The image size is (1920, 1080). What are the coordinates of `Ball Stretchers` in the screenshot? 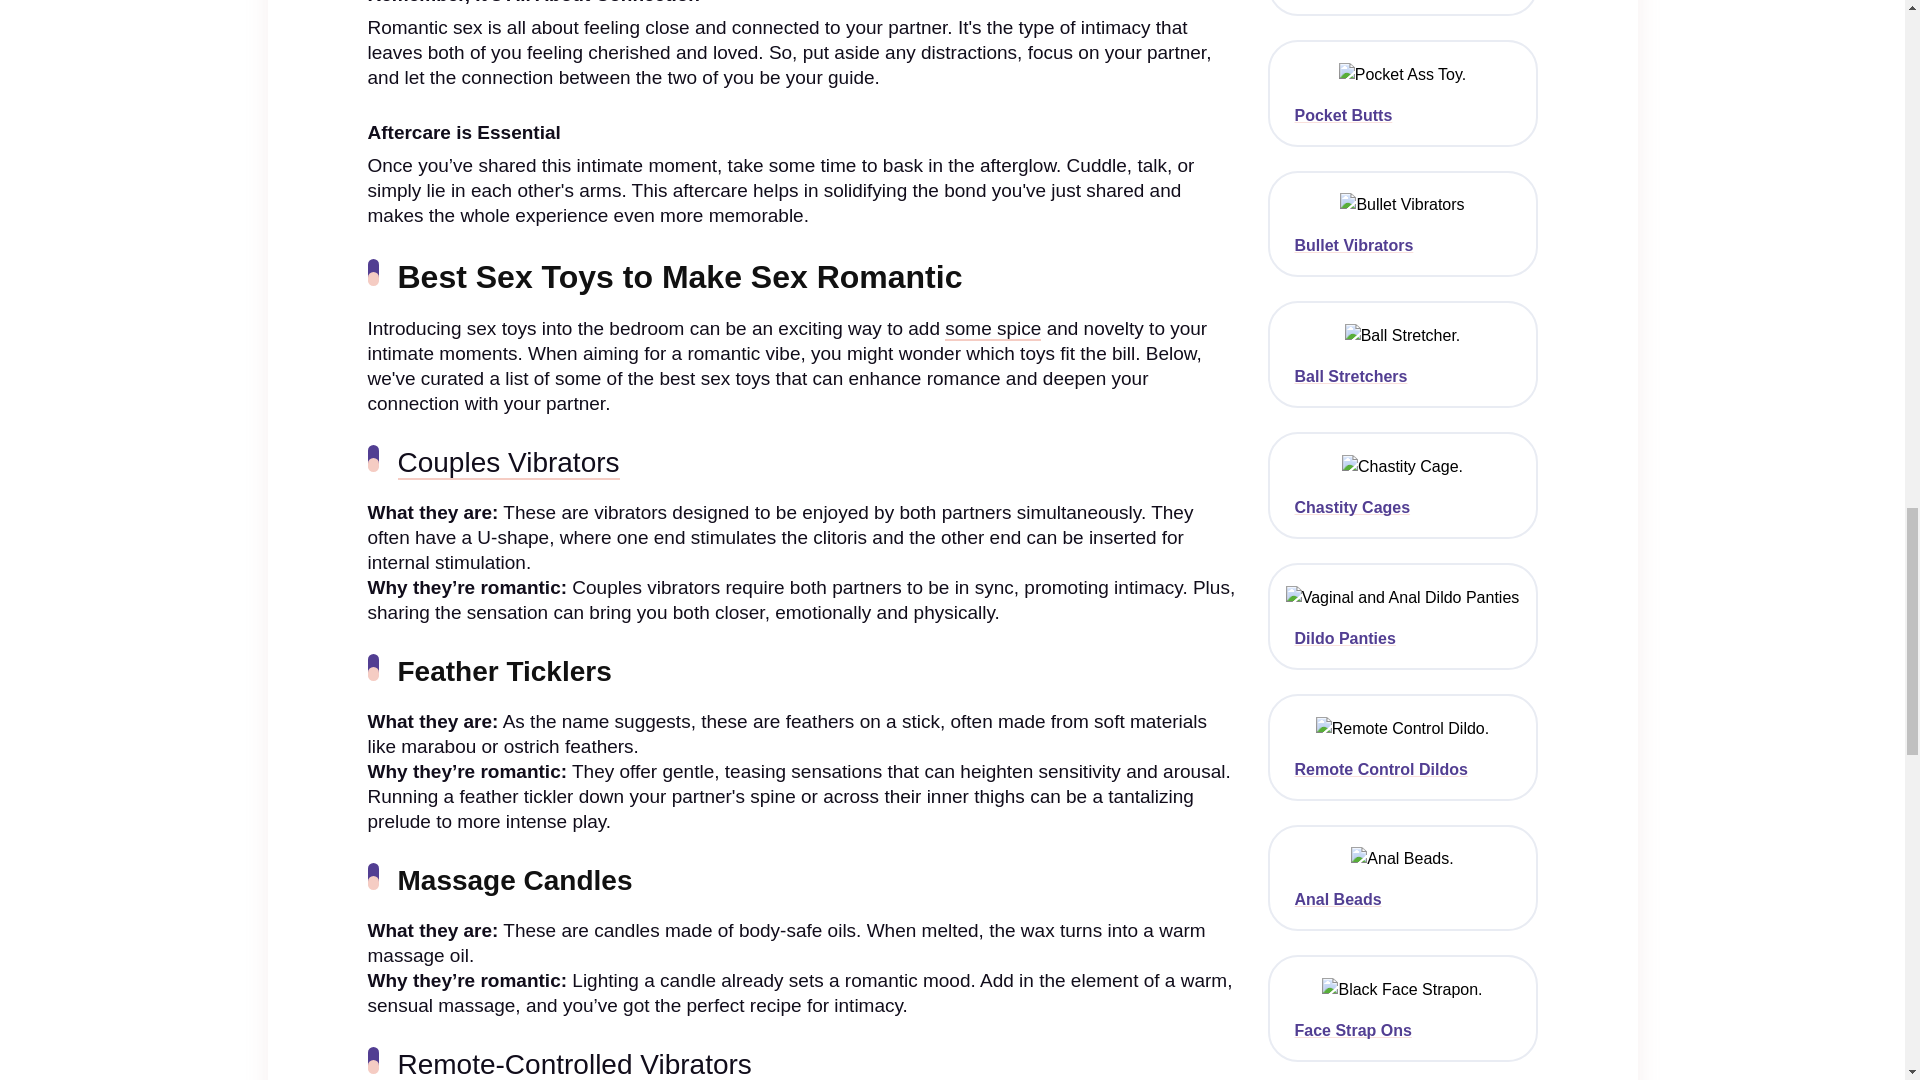 It's located at (1402, 376).